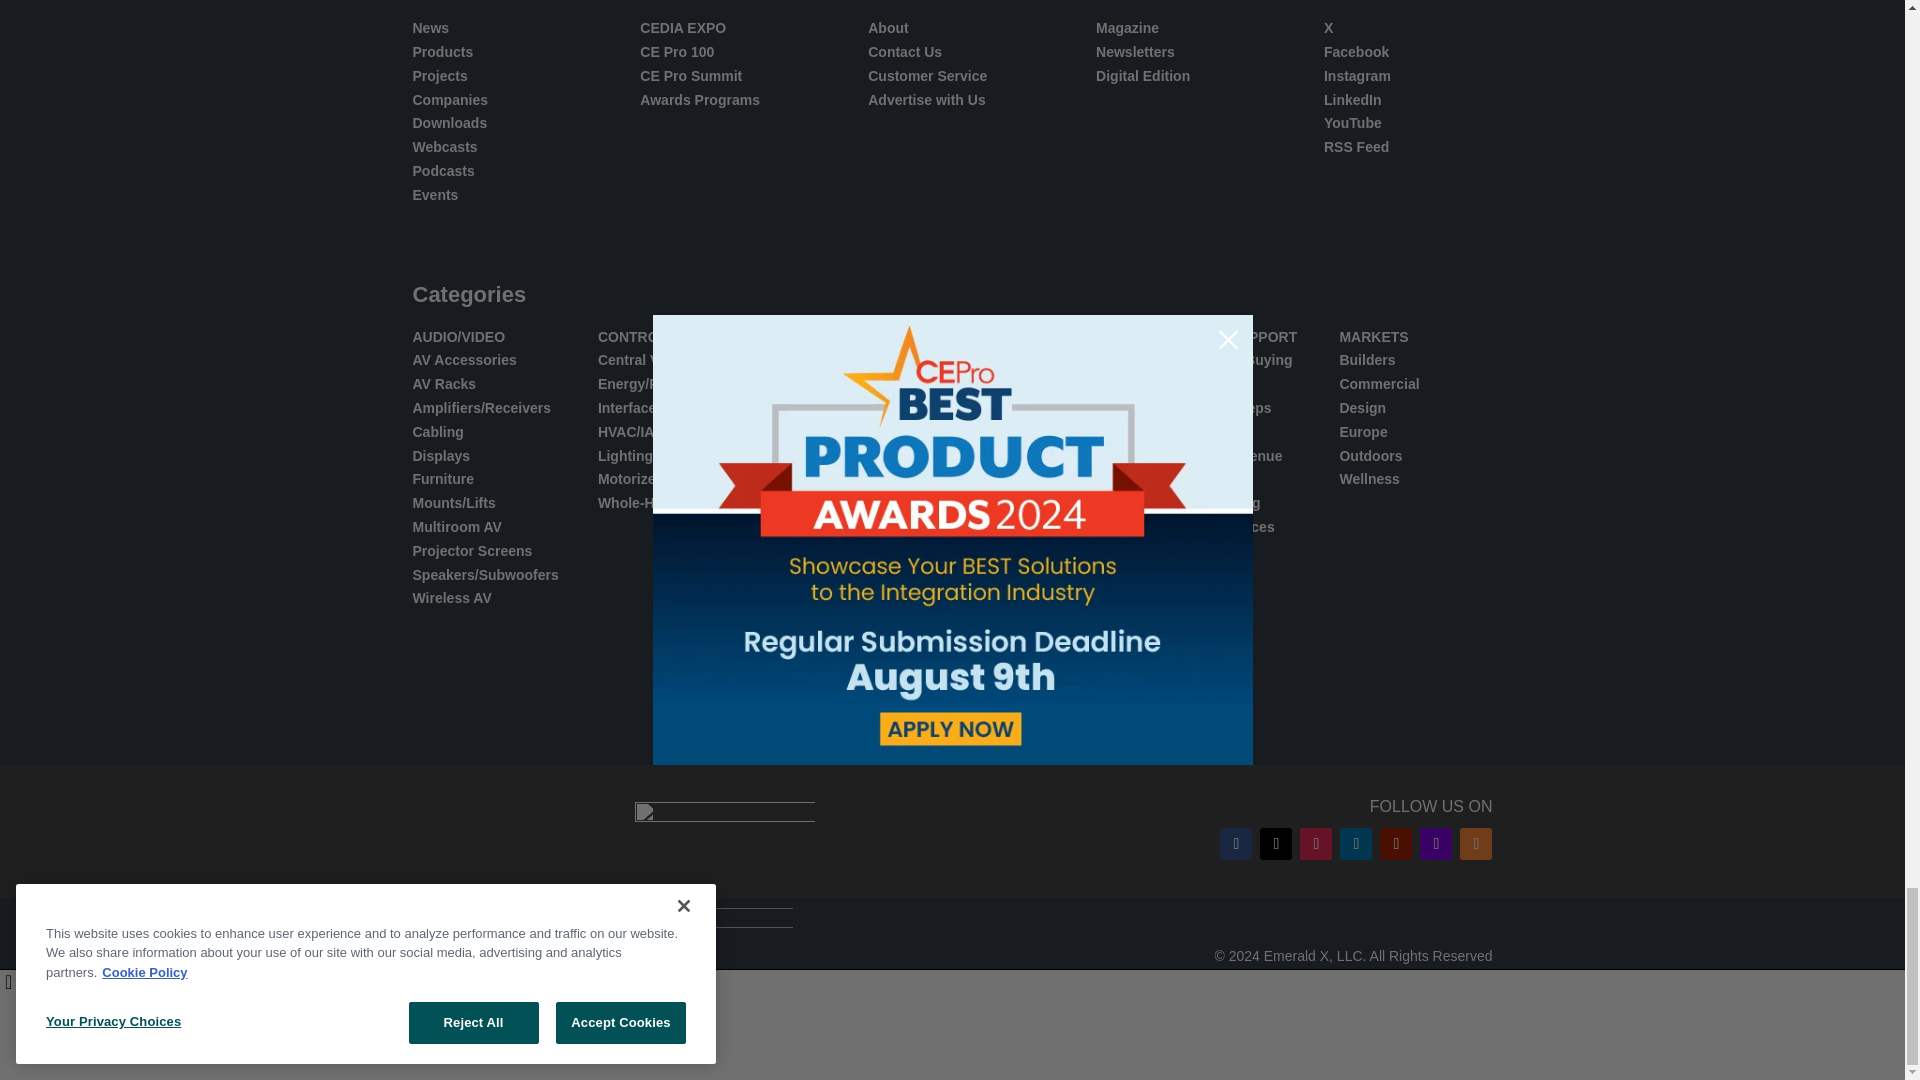  Describe the element at coordinates (746, 1046) in the screenshot. I see `careers` at that location.